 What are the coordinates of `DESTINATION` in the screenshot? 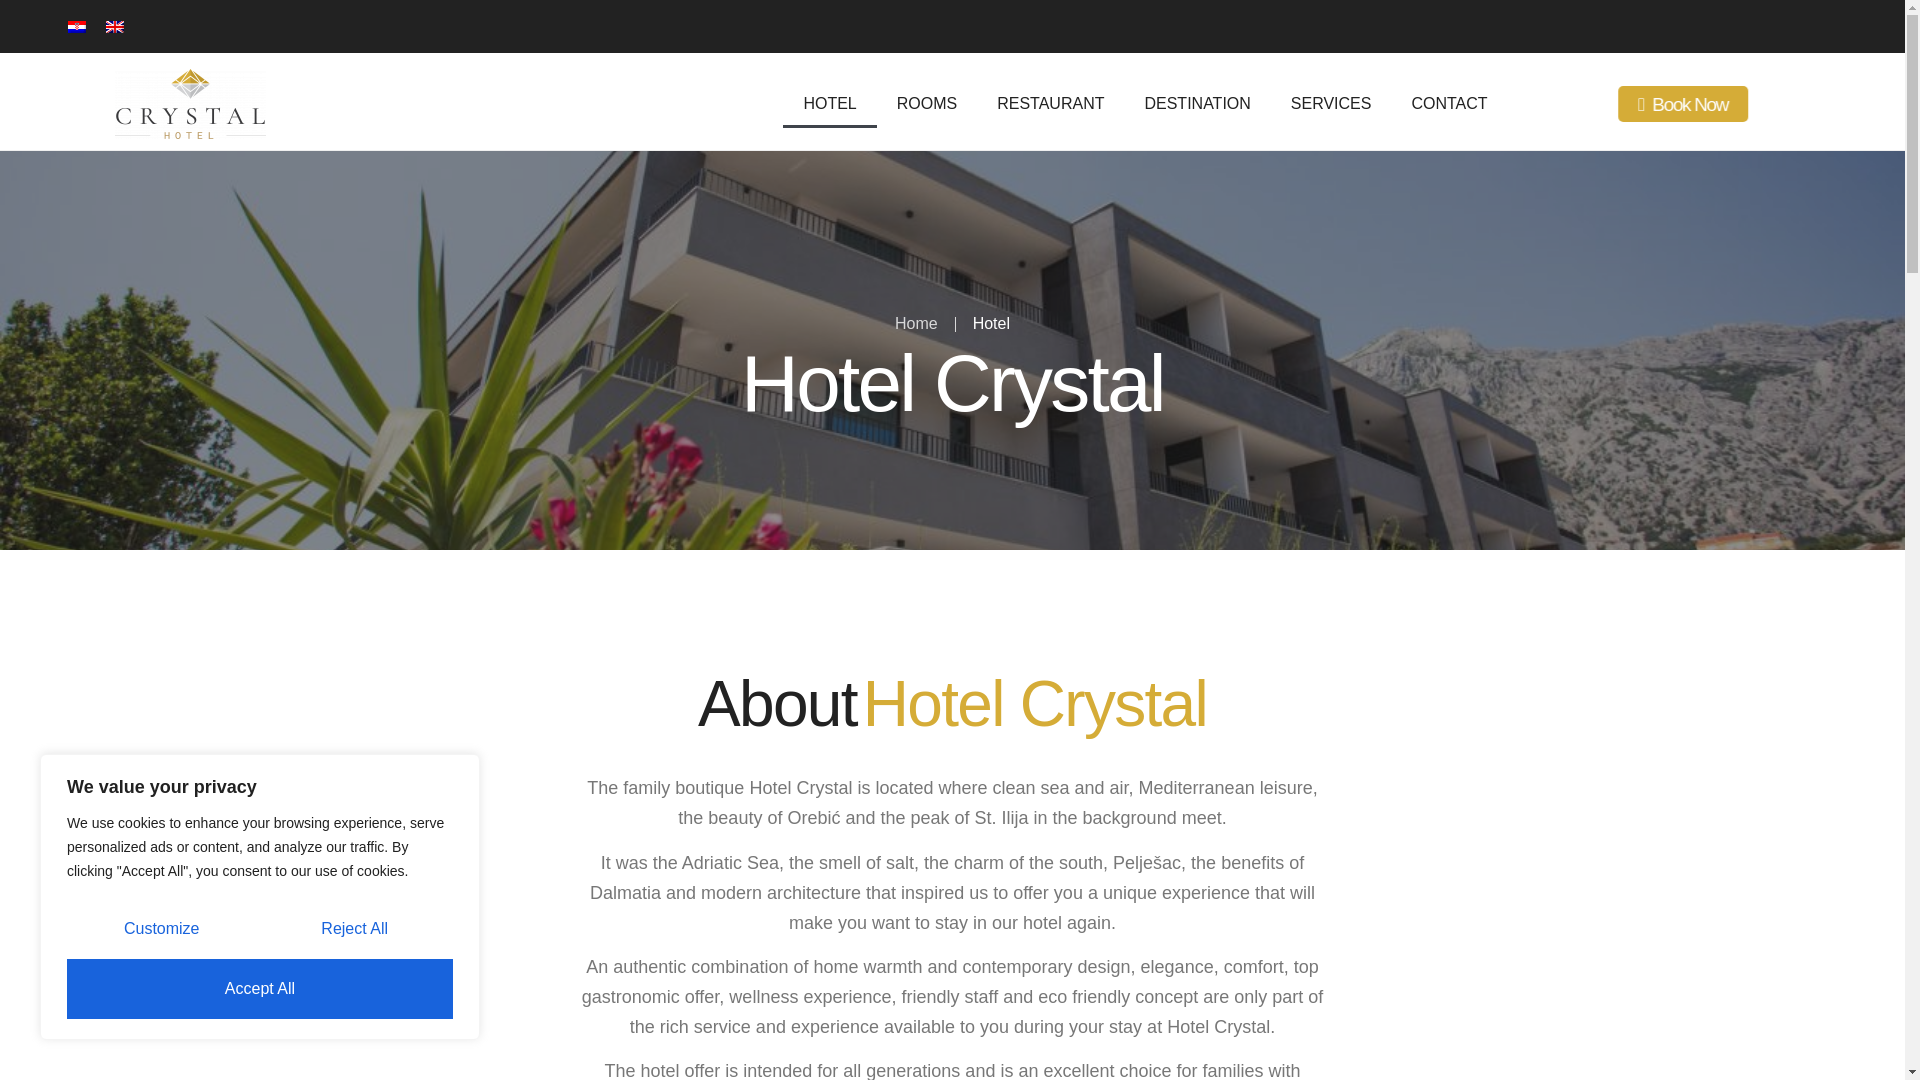 It's located at (1196, 103).